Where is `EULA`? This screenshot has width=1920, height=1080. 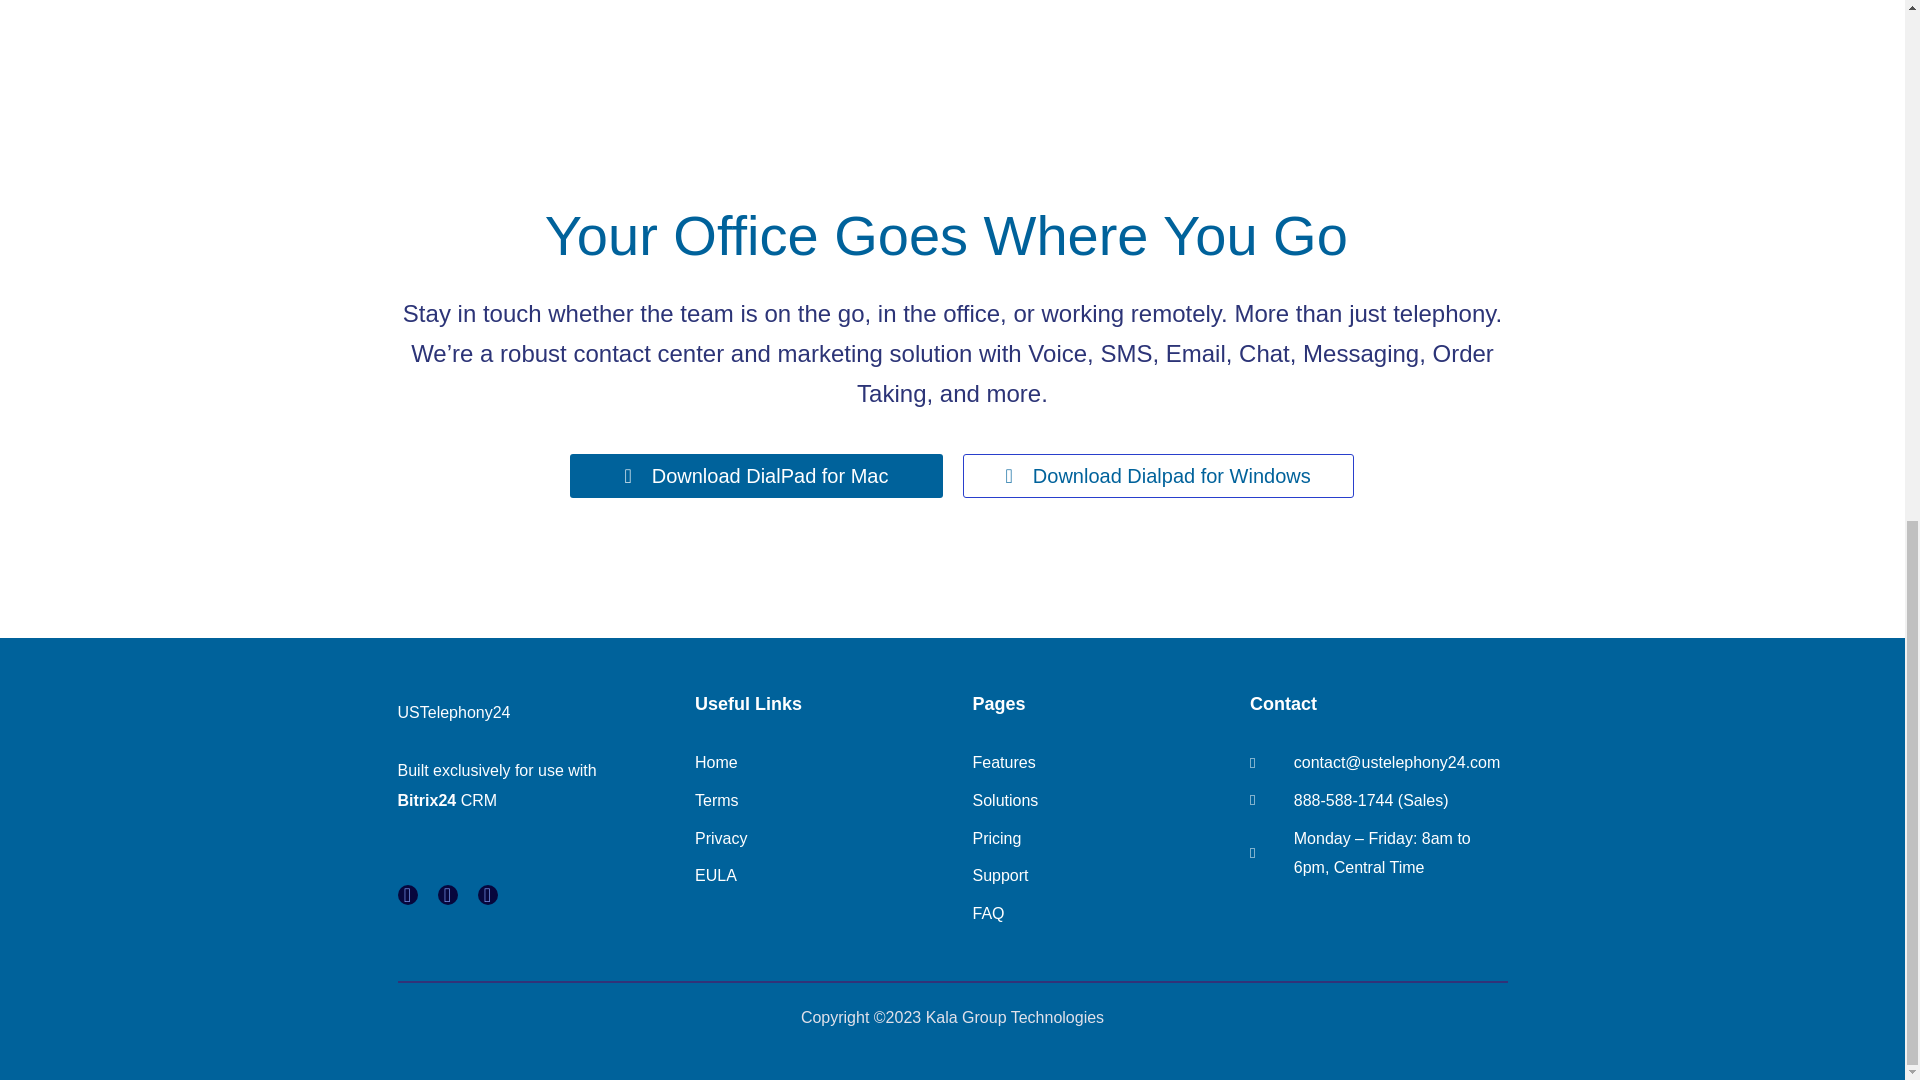
EULA is located at coordinates (824, 876).